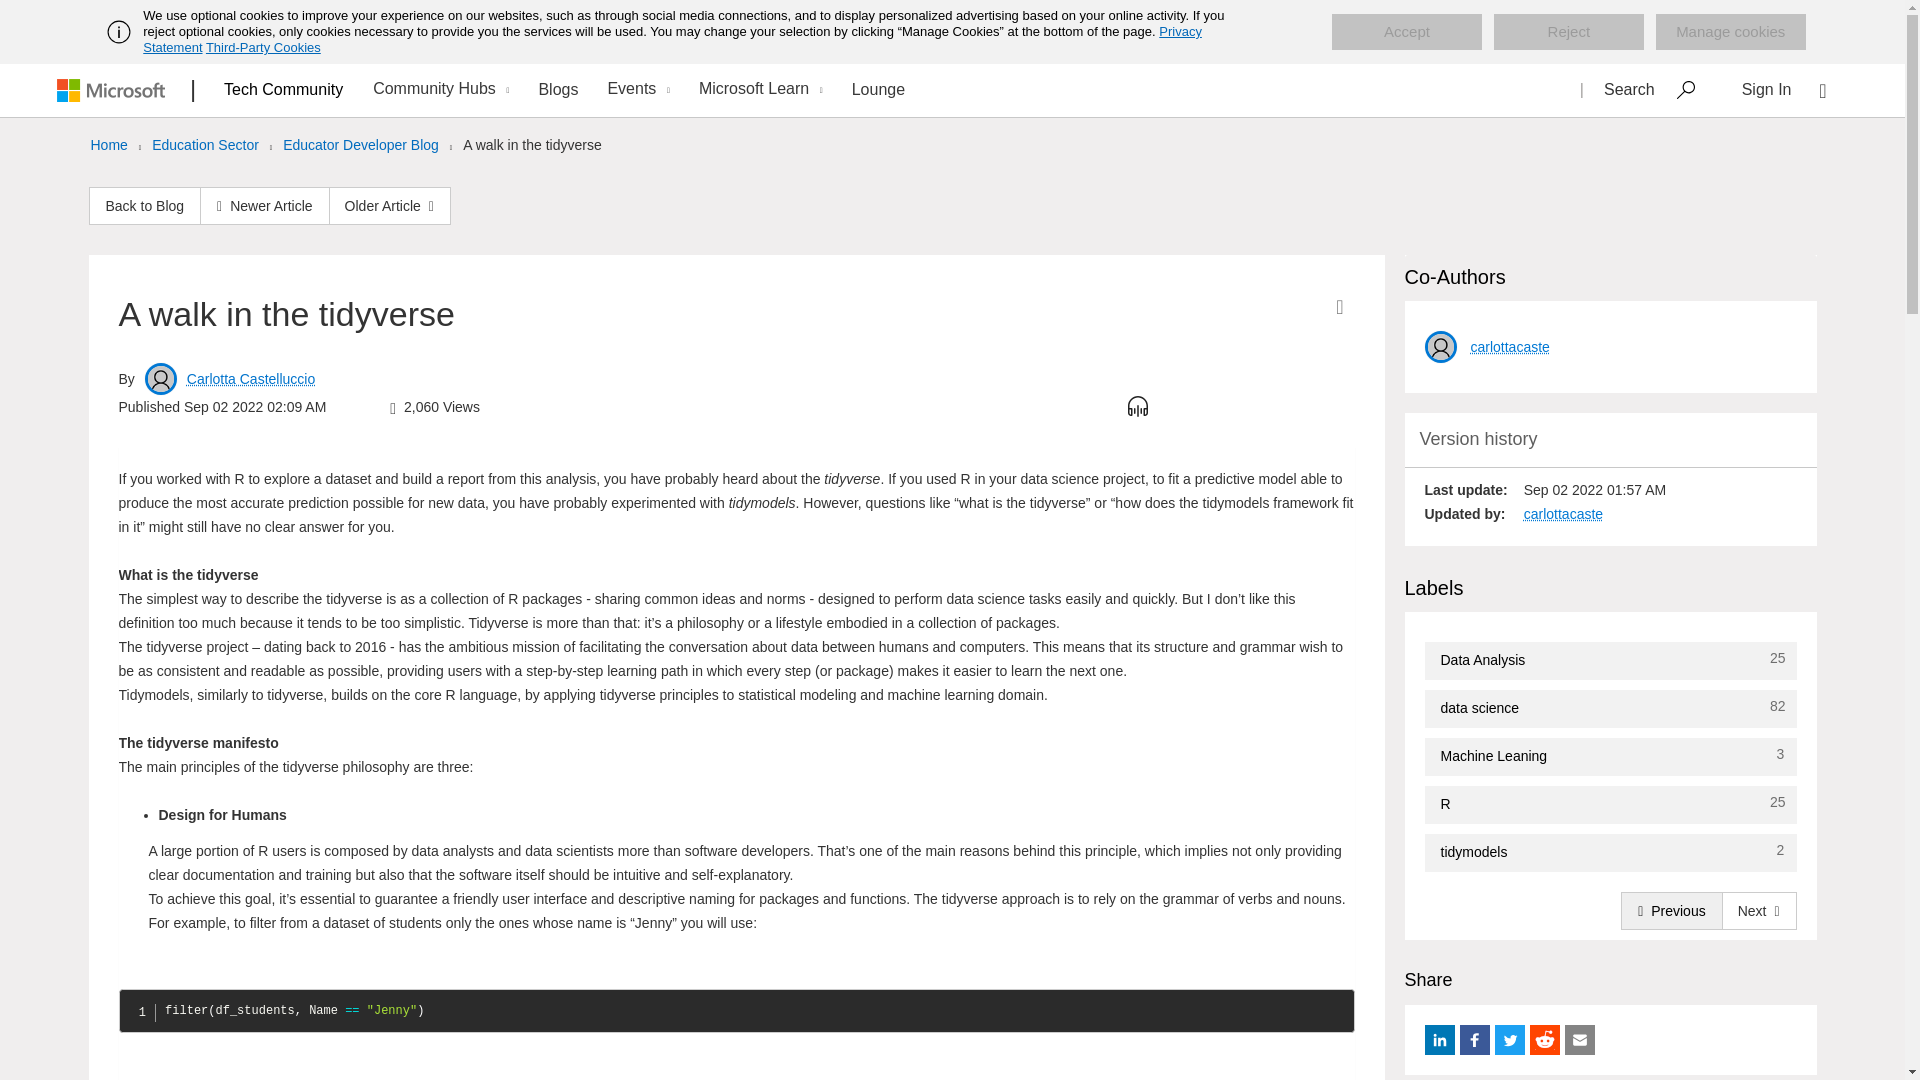  Describe the element at coordinates (672, 39) in the screenshot. I see `Privacy Statement` at that location.